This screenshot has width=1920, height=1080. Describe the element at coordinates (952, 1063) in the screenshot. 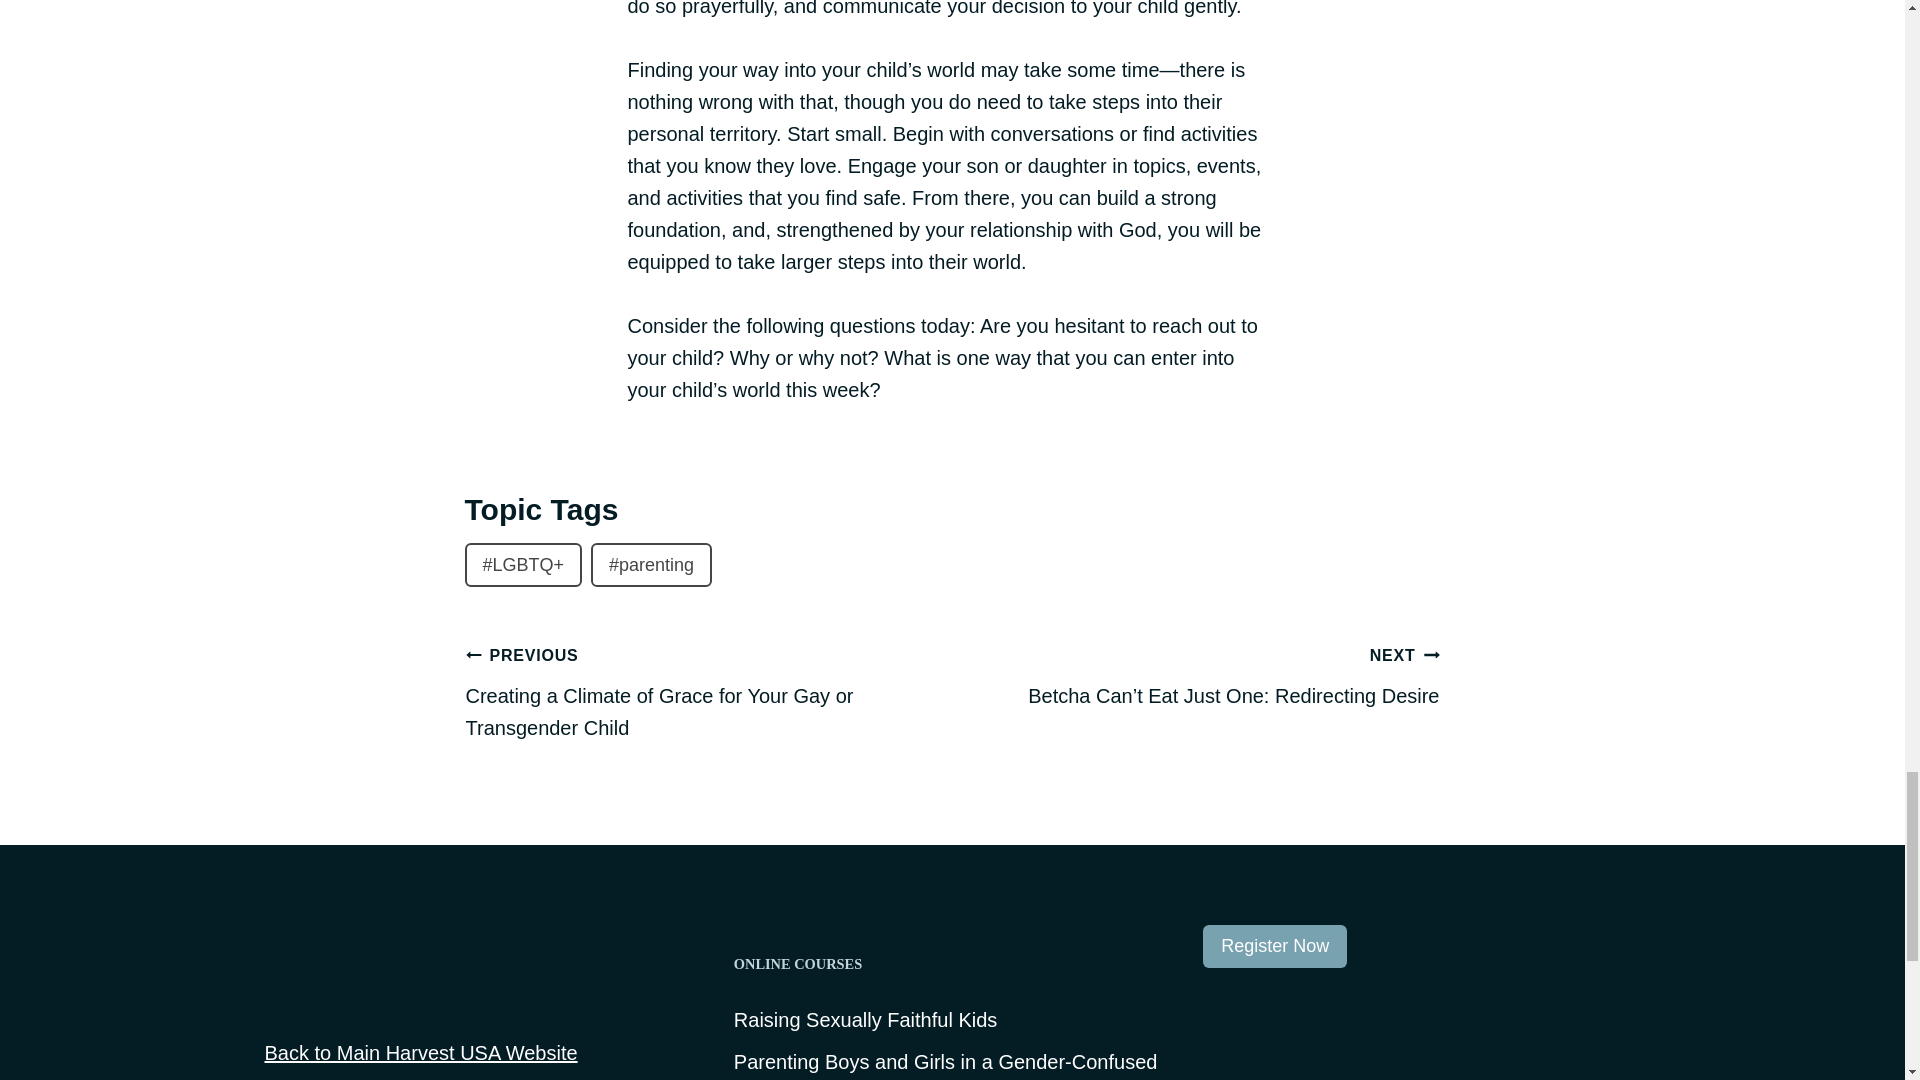

I see `Parenting Boys and Girls in a Gender-Confused World` at that location.